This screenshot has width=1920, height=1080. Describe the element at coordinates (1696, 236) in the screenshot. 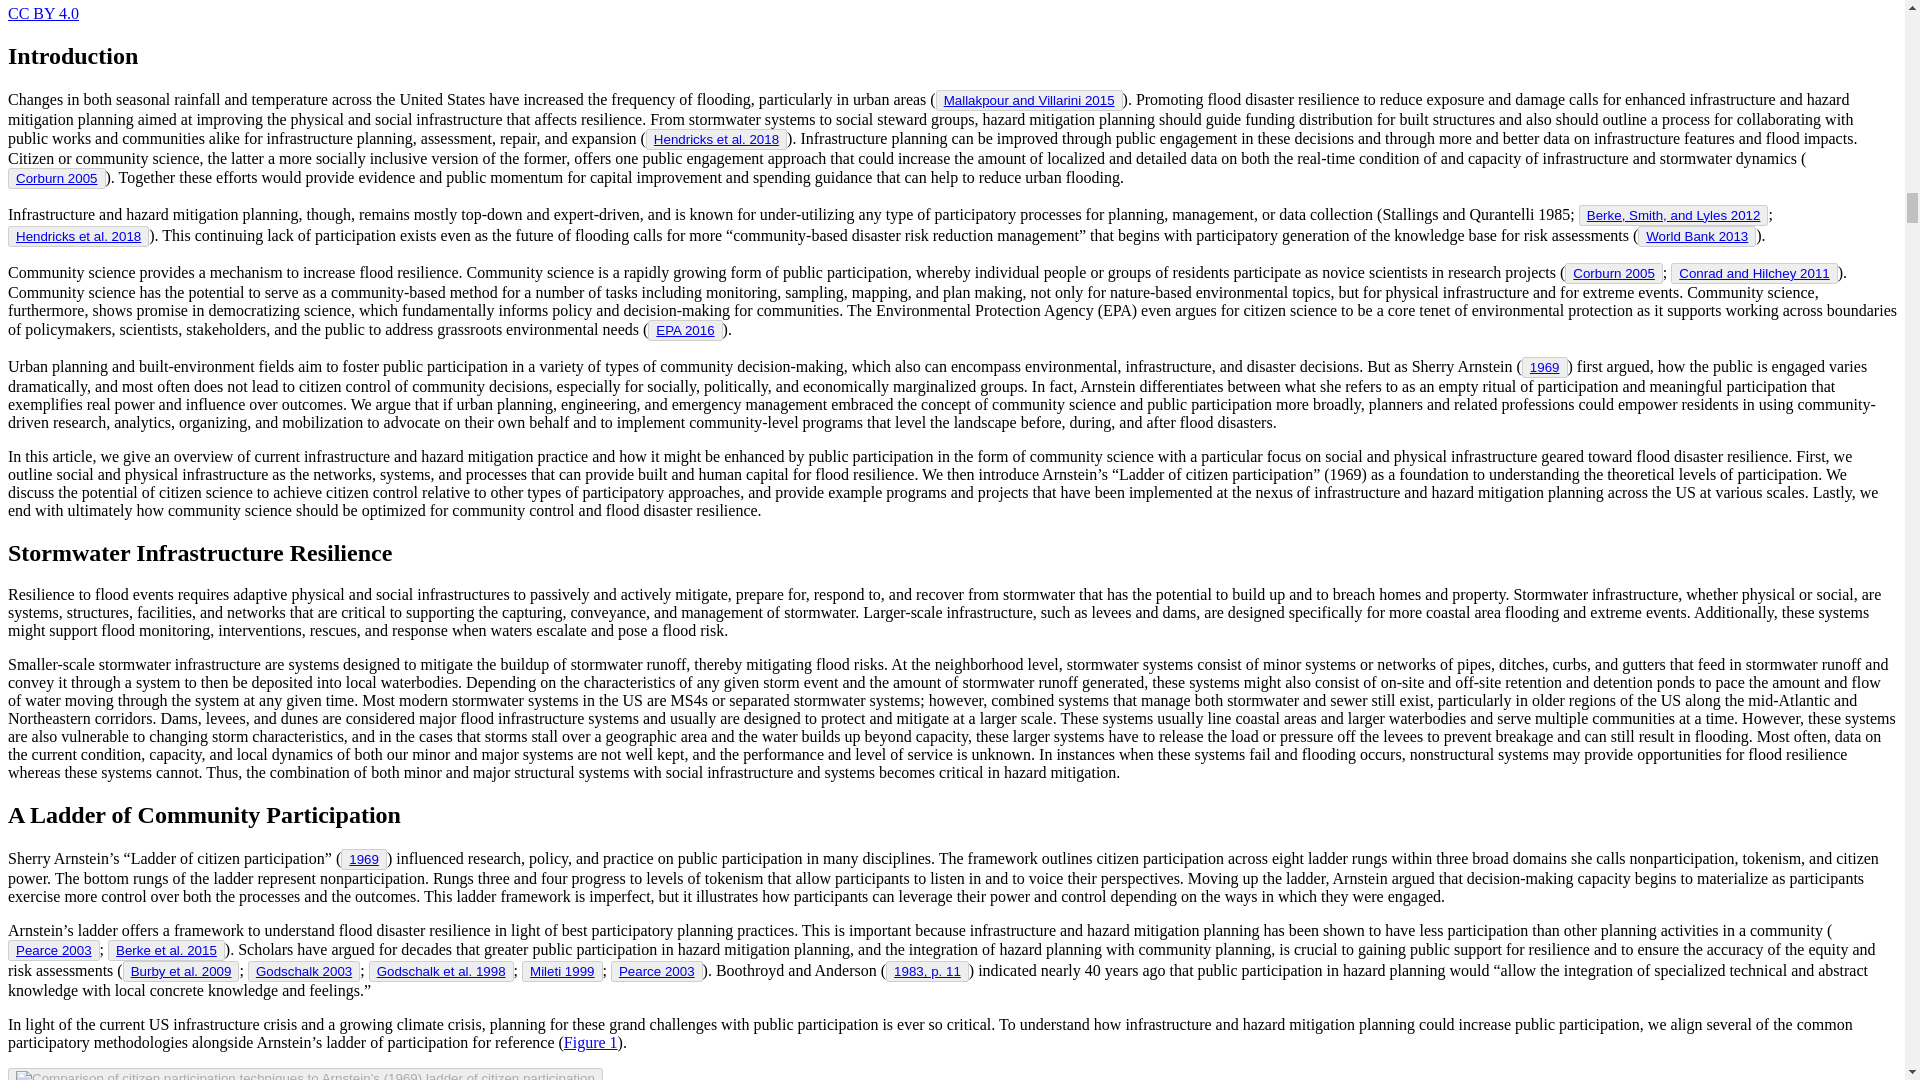

I see `World Bank 2013` at that location.